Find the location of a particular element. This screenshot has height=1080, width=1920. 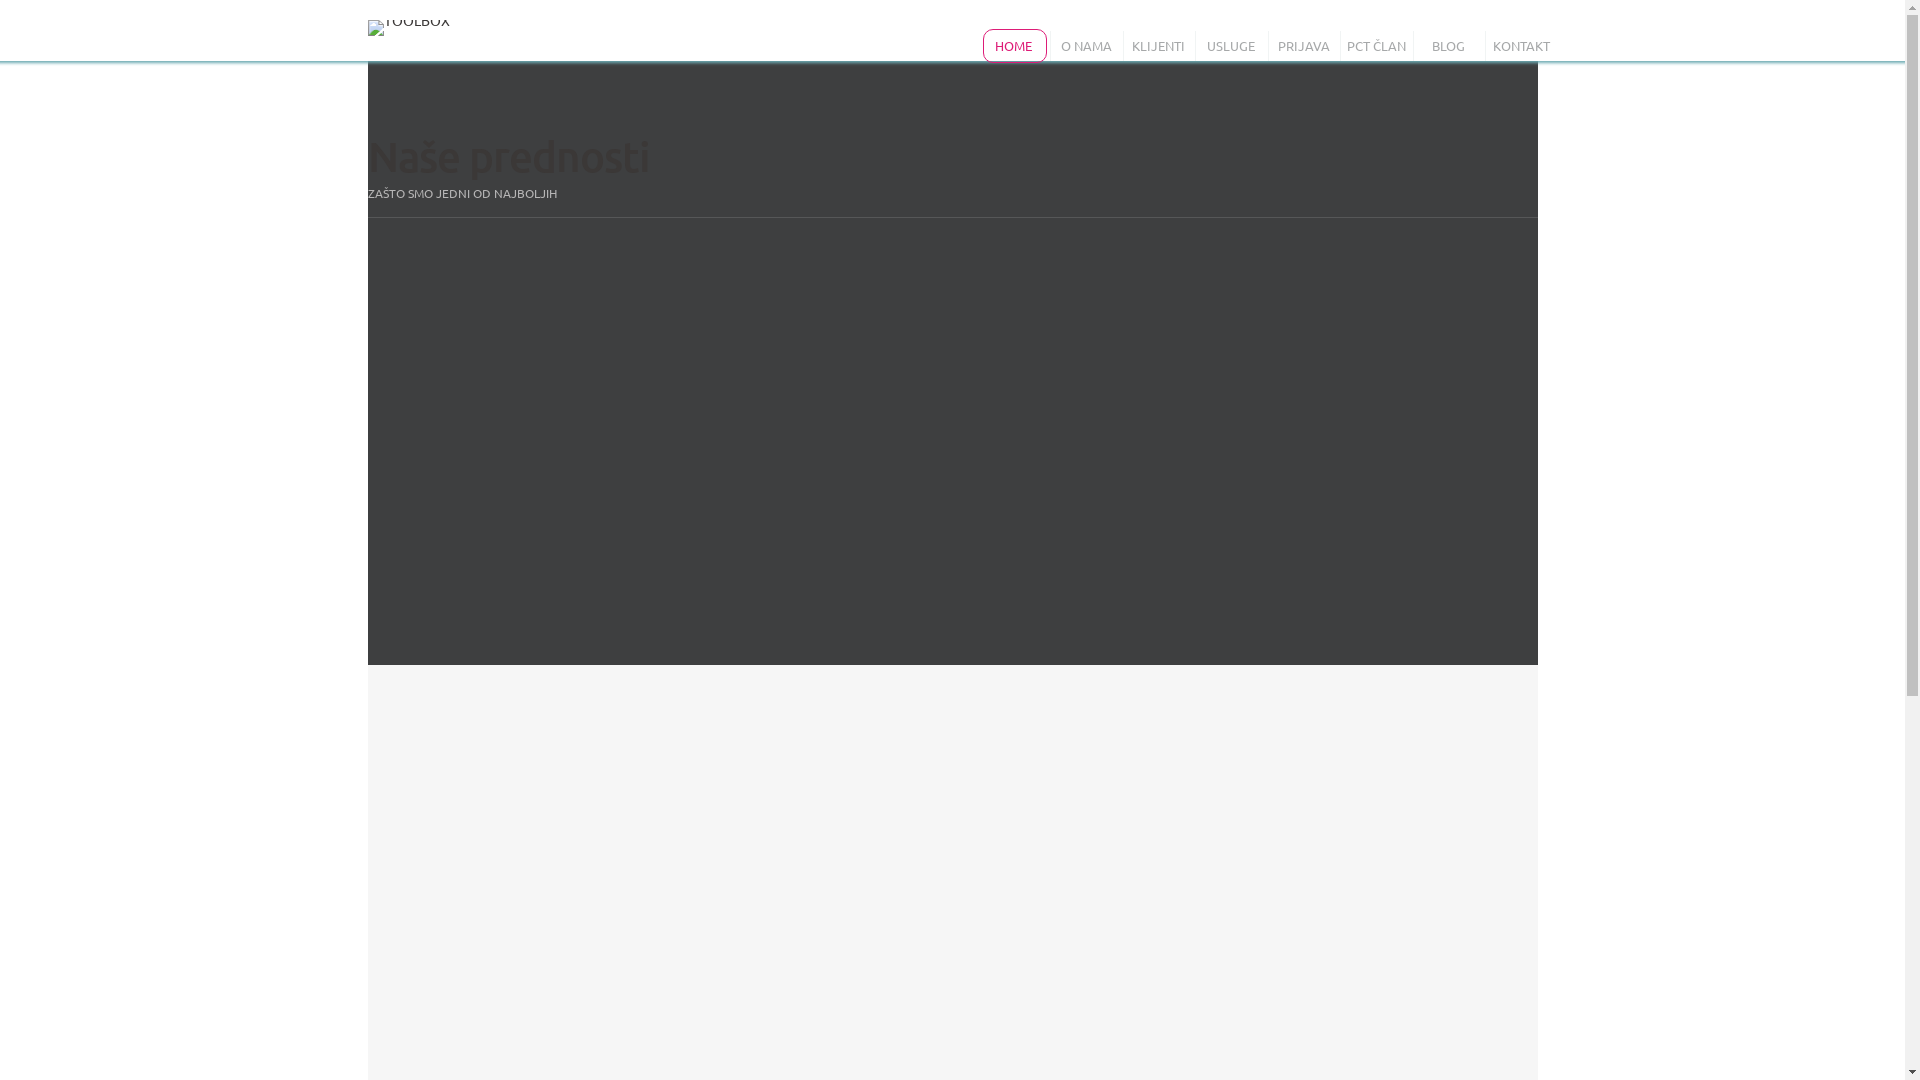

O NAMA is located at coordinates (1086, 45).